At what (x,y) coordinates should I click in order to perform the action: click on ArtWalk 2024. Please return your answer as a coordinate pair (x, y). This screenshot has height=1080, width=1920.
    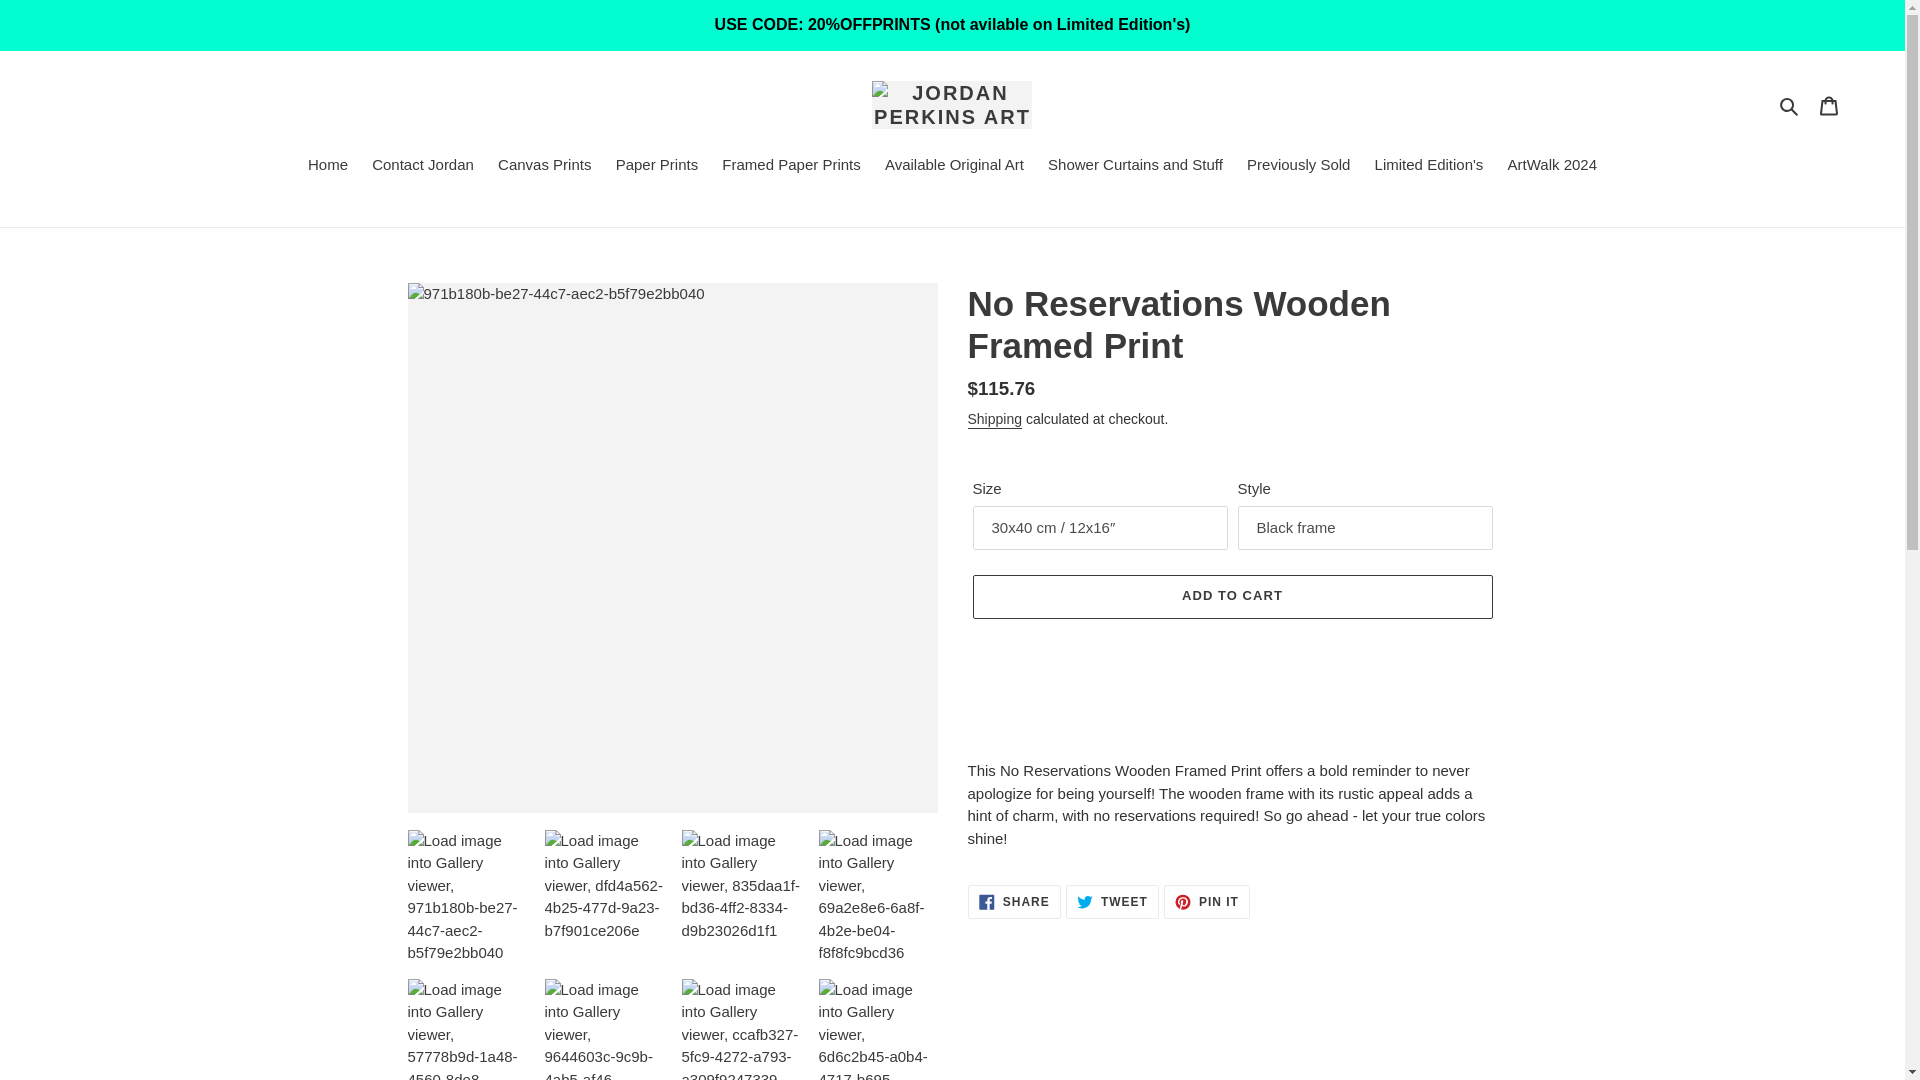
    Looking at the image, I should click on (1552, 167).